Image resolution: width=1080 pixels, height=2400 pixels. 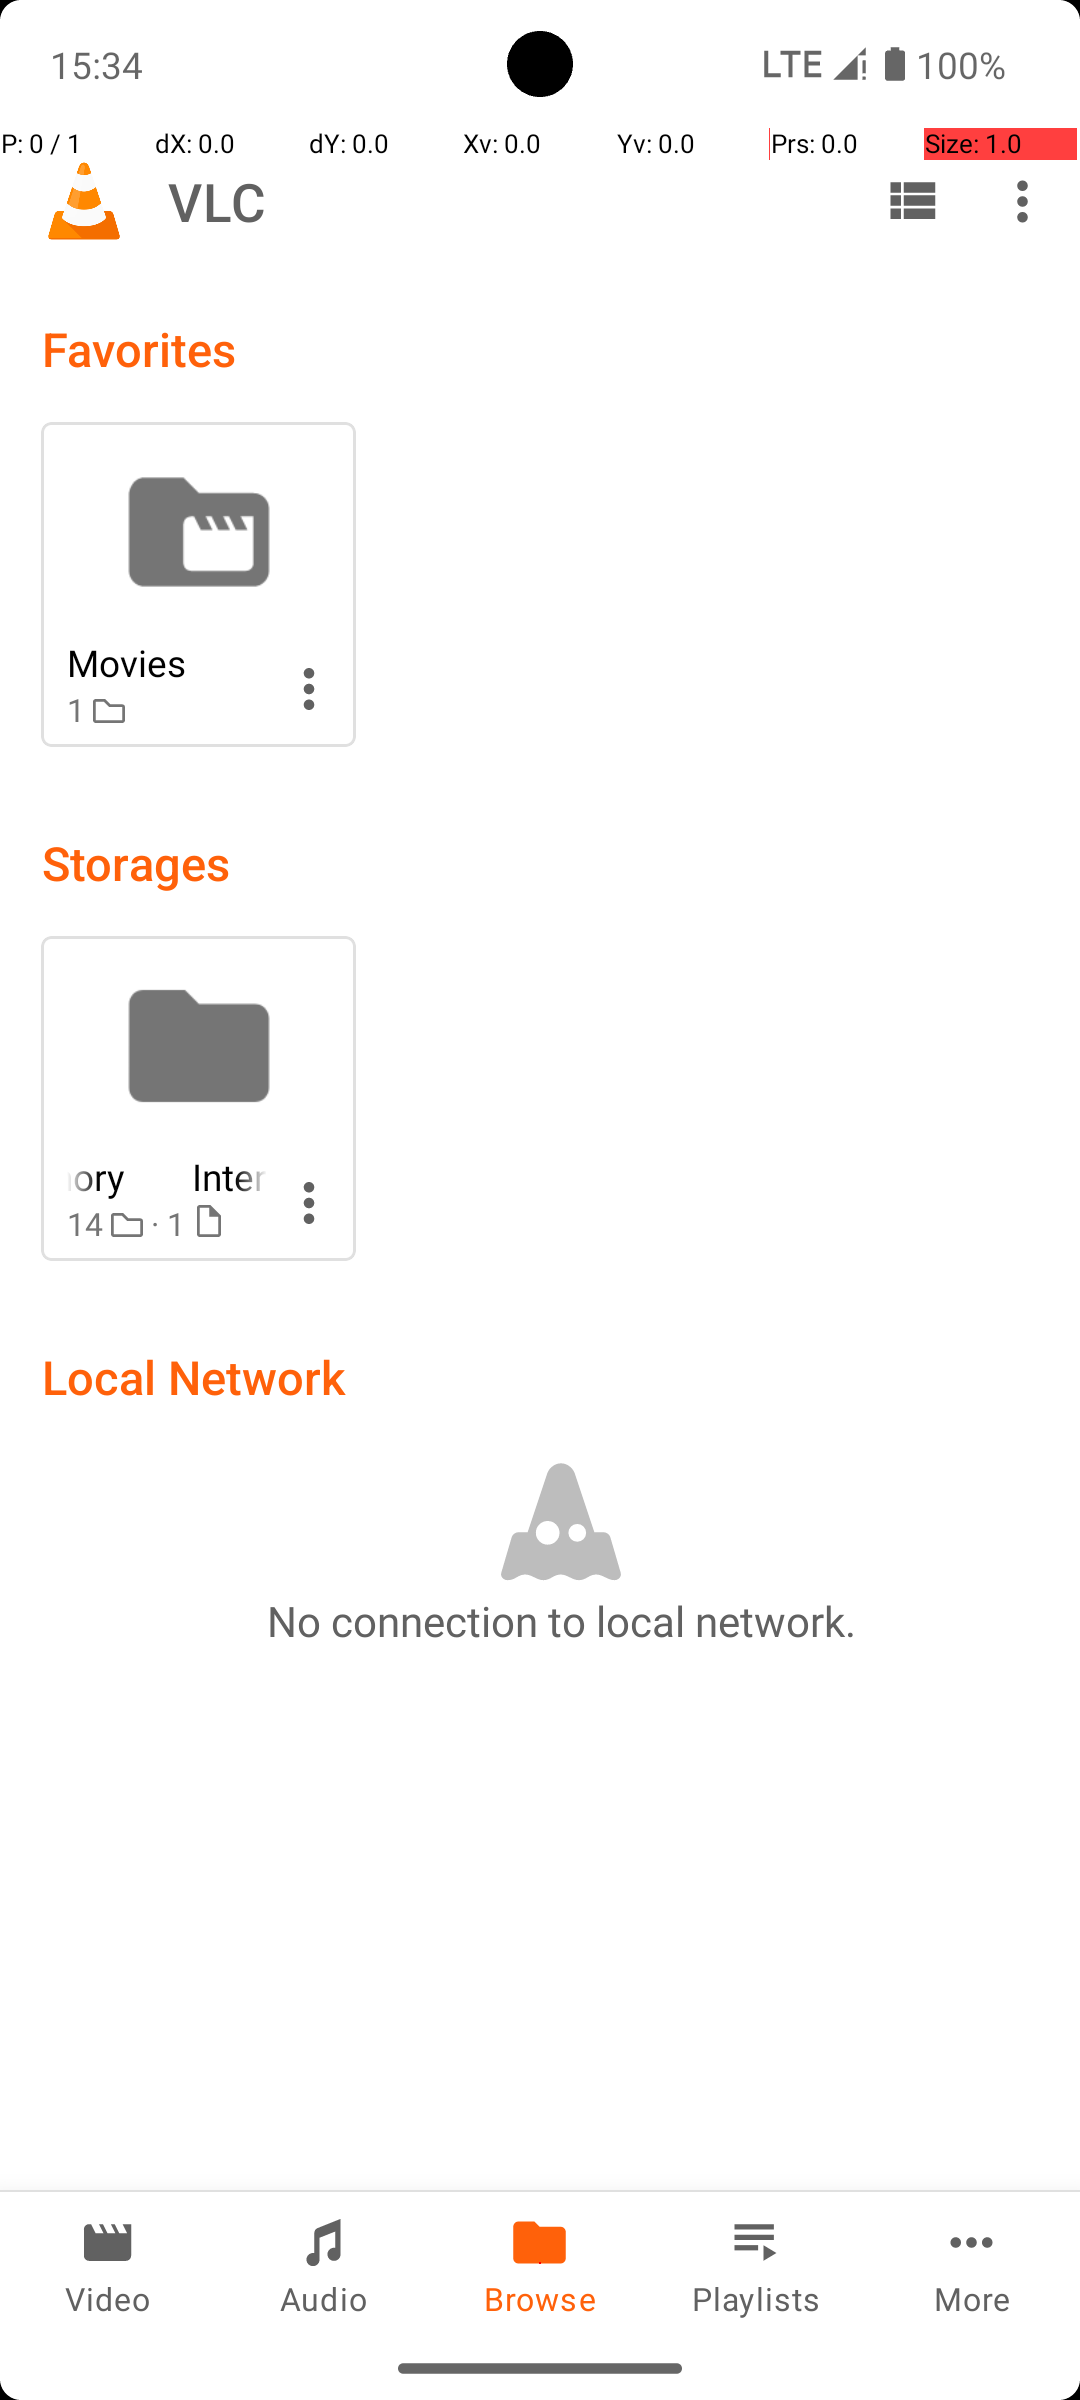 I want to click on Folder: Internal memory, 14 subfolders, 1 media file, so click(x=198, y=1098).